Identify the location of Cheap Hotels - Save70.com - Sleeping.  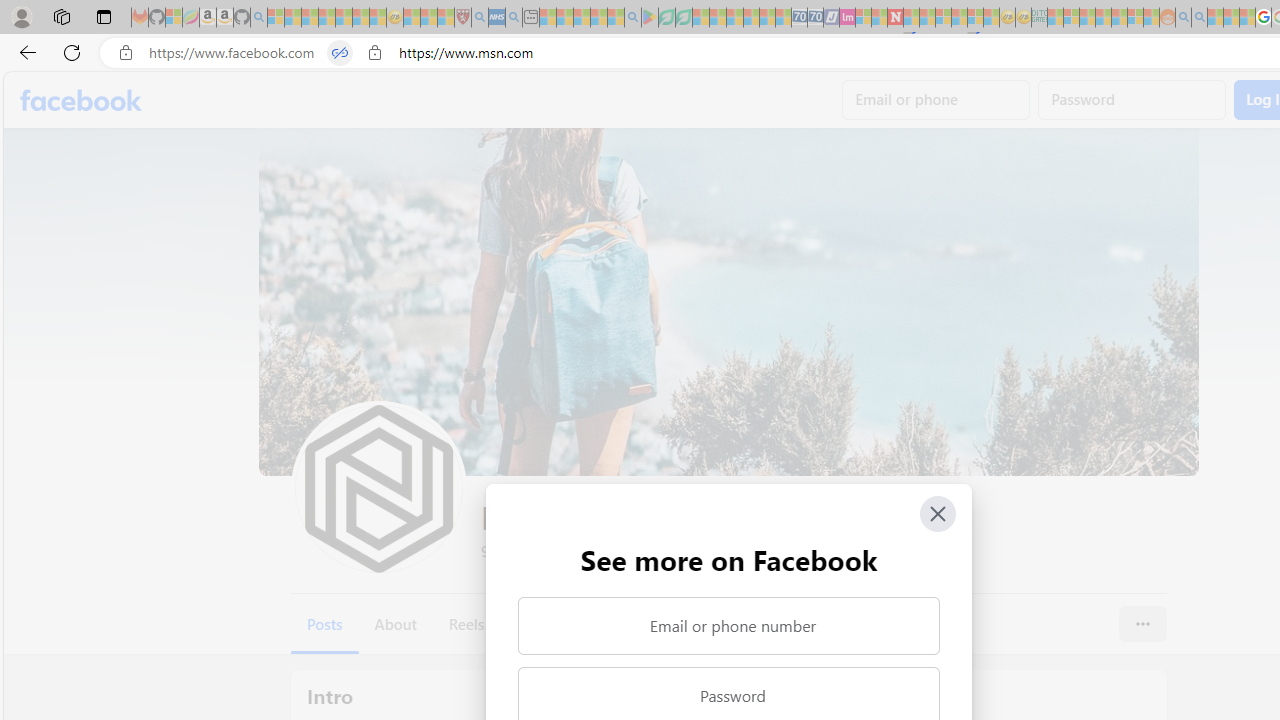
(815, 18).